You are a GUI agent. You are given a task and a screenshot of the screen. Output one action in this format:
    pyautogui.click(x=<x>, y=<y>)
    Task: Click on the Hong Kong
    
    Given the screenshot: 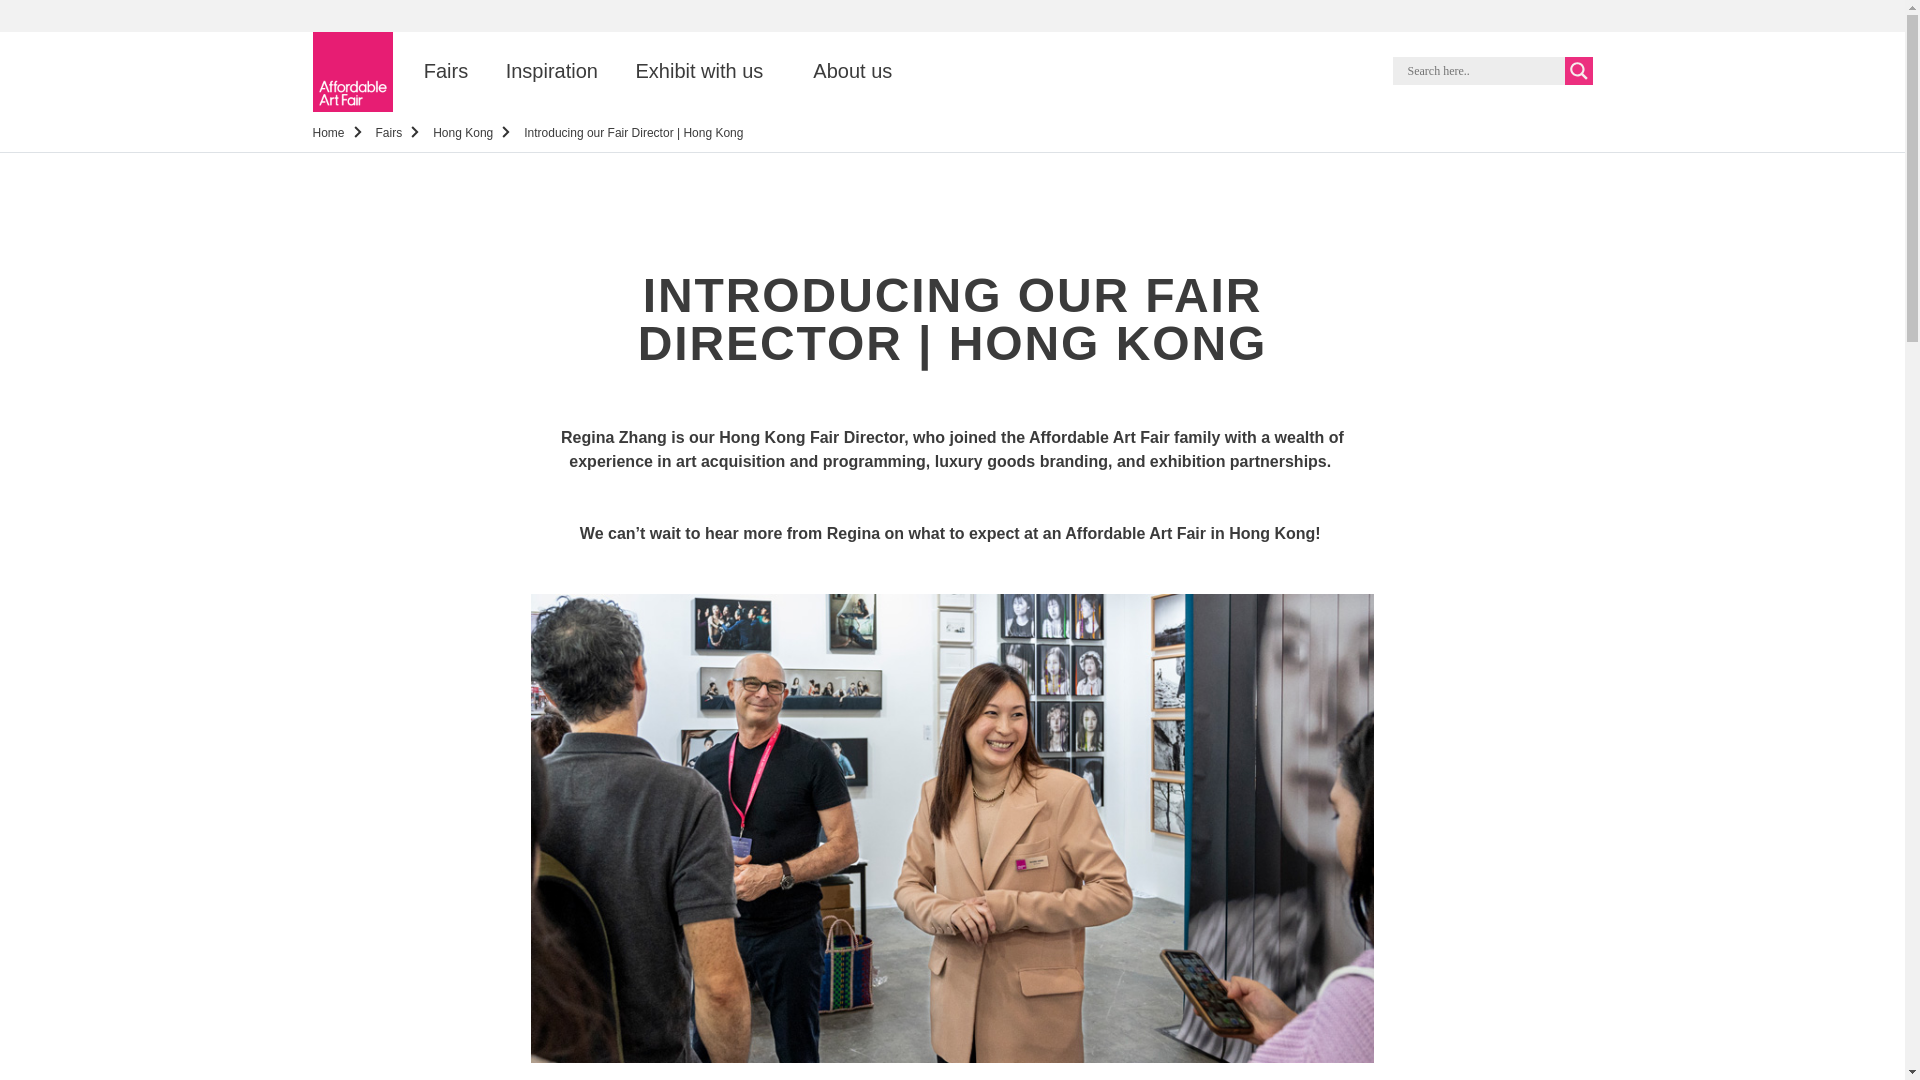 What is the action you would take?
    pyautogui.click(x=463, y=133)
    